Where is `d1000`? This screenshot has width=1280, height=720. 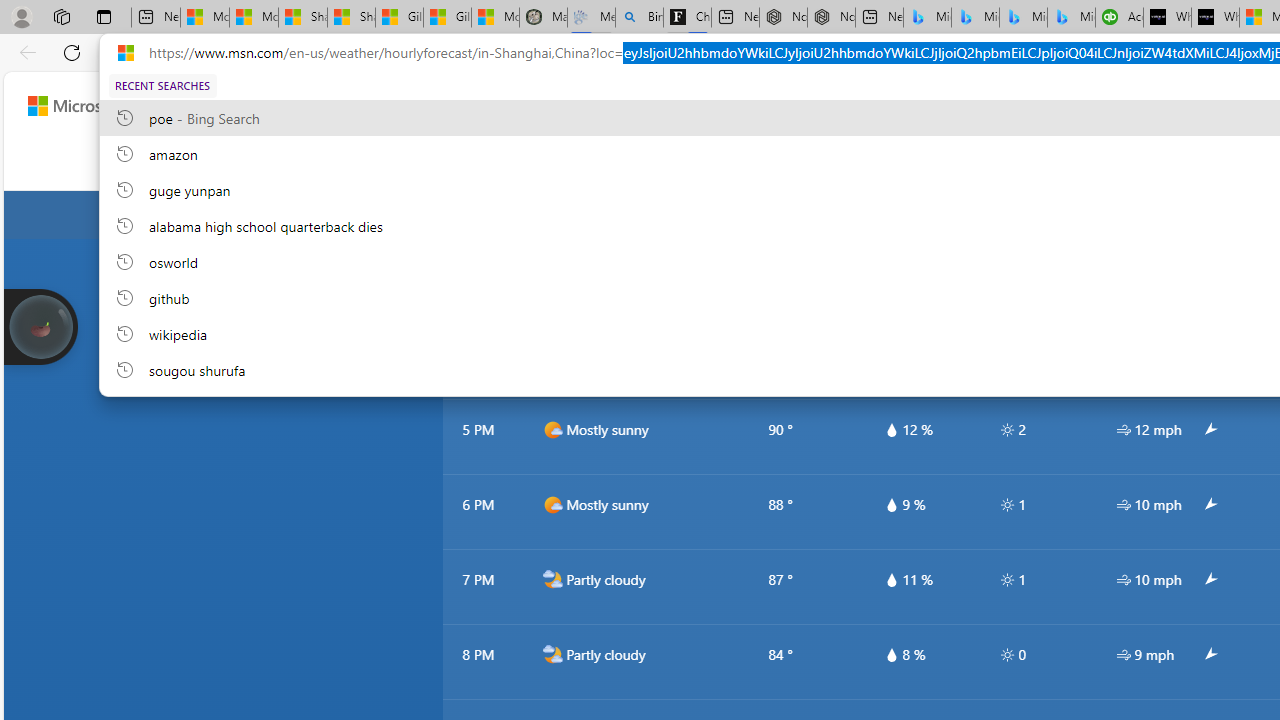
d1000 is located at coordinates (552, 504).